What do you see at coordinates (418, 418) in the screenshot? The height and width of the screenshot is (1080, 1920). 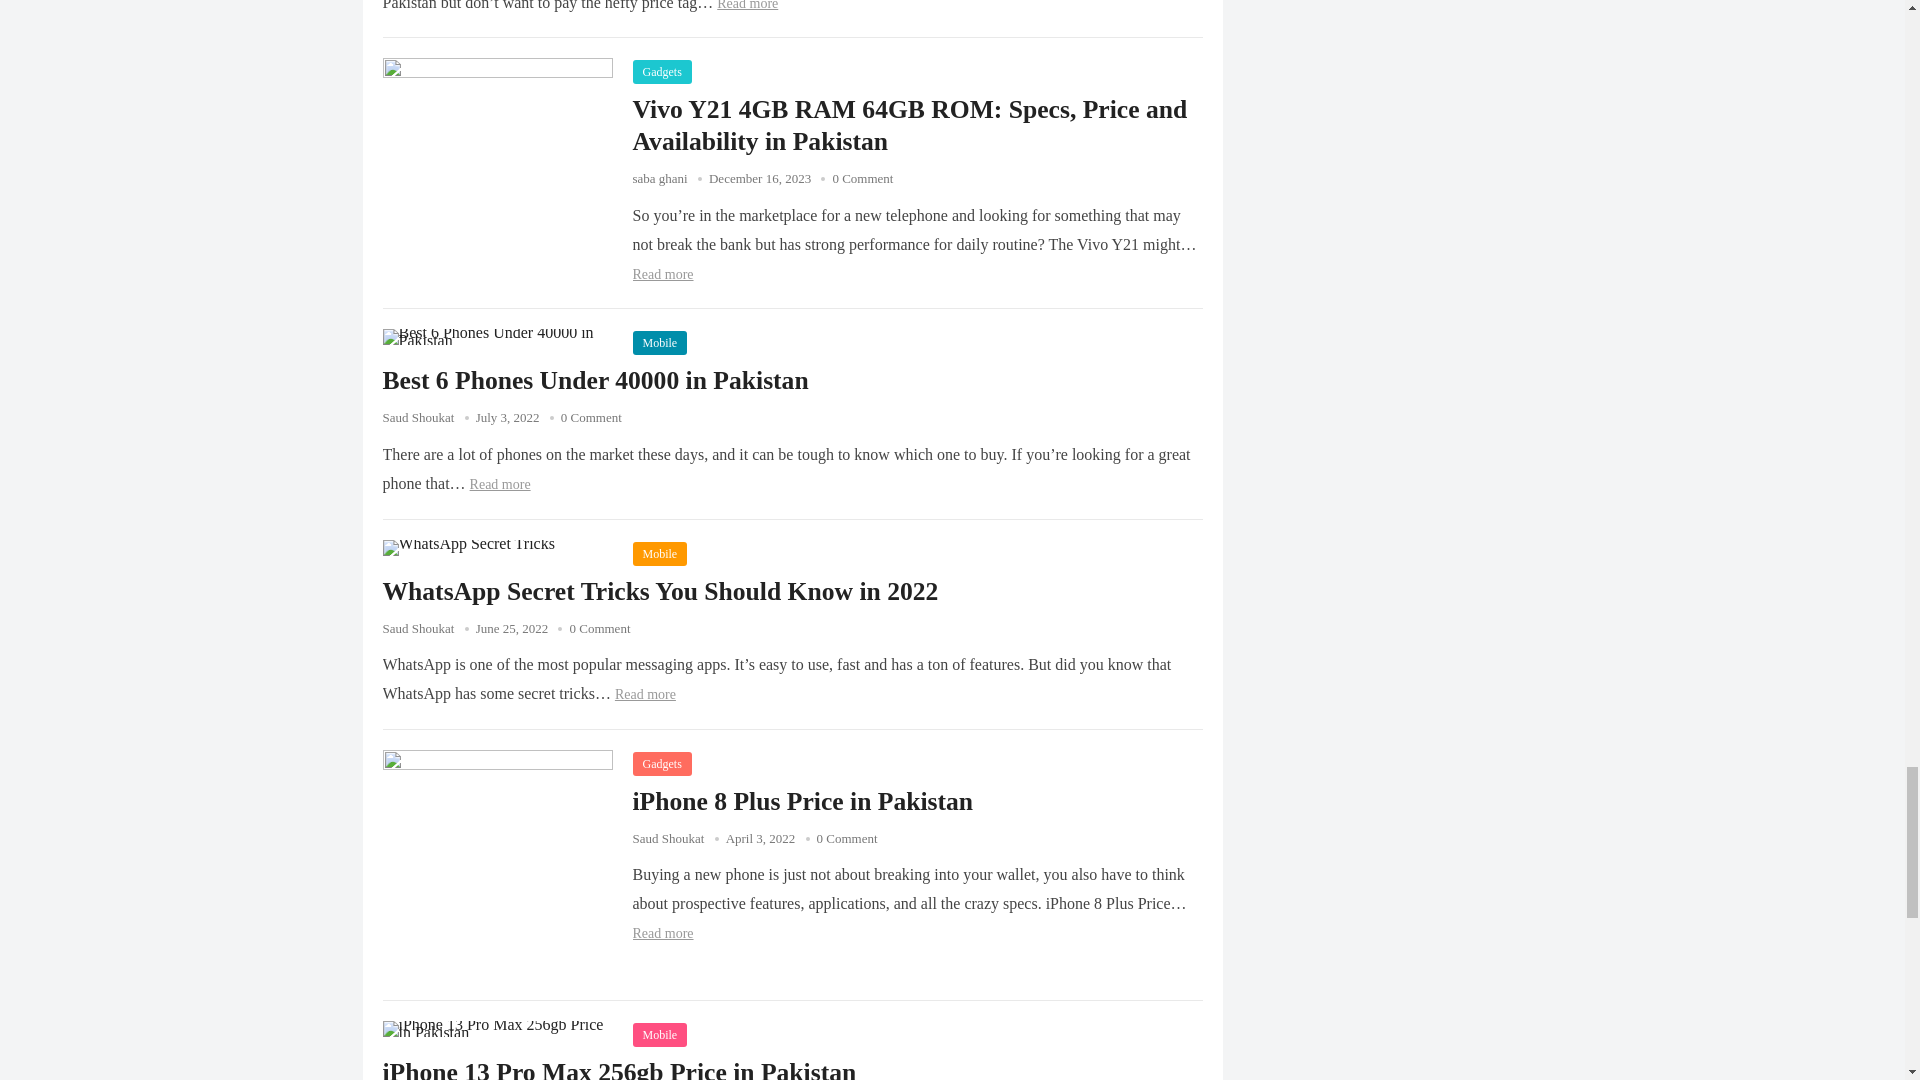 I see `Posts by Saud Shoukat` at bounding box center [418, 418].